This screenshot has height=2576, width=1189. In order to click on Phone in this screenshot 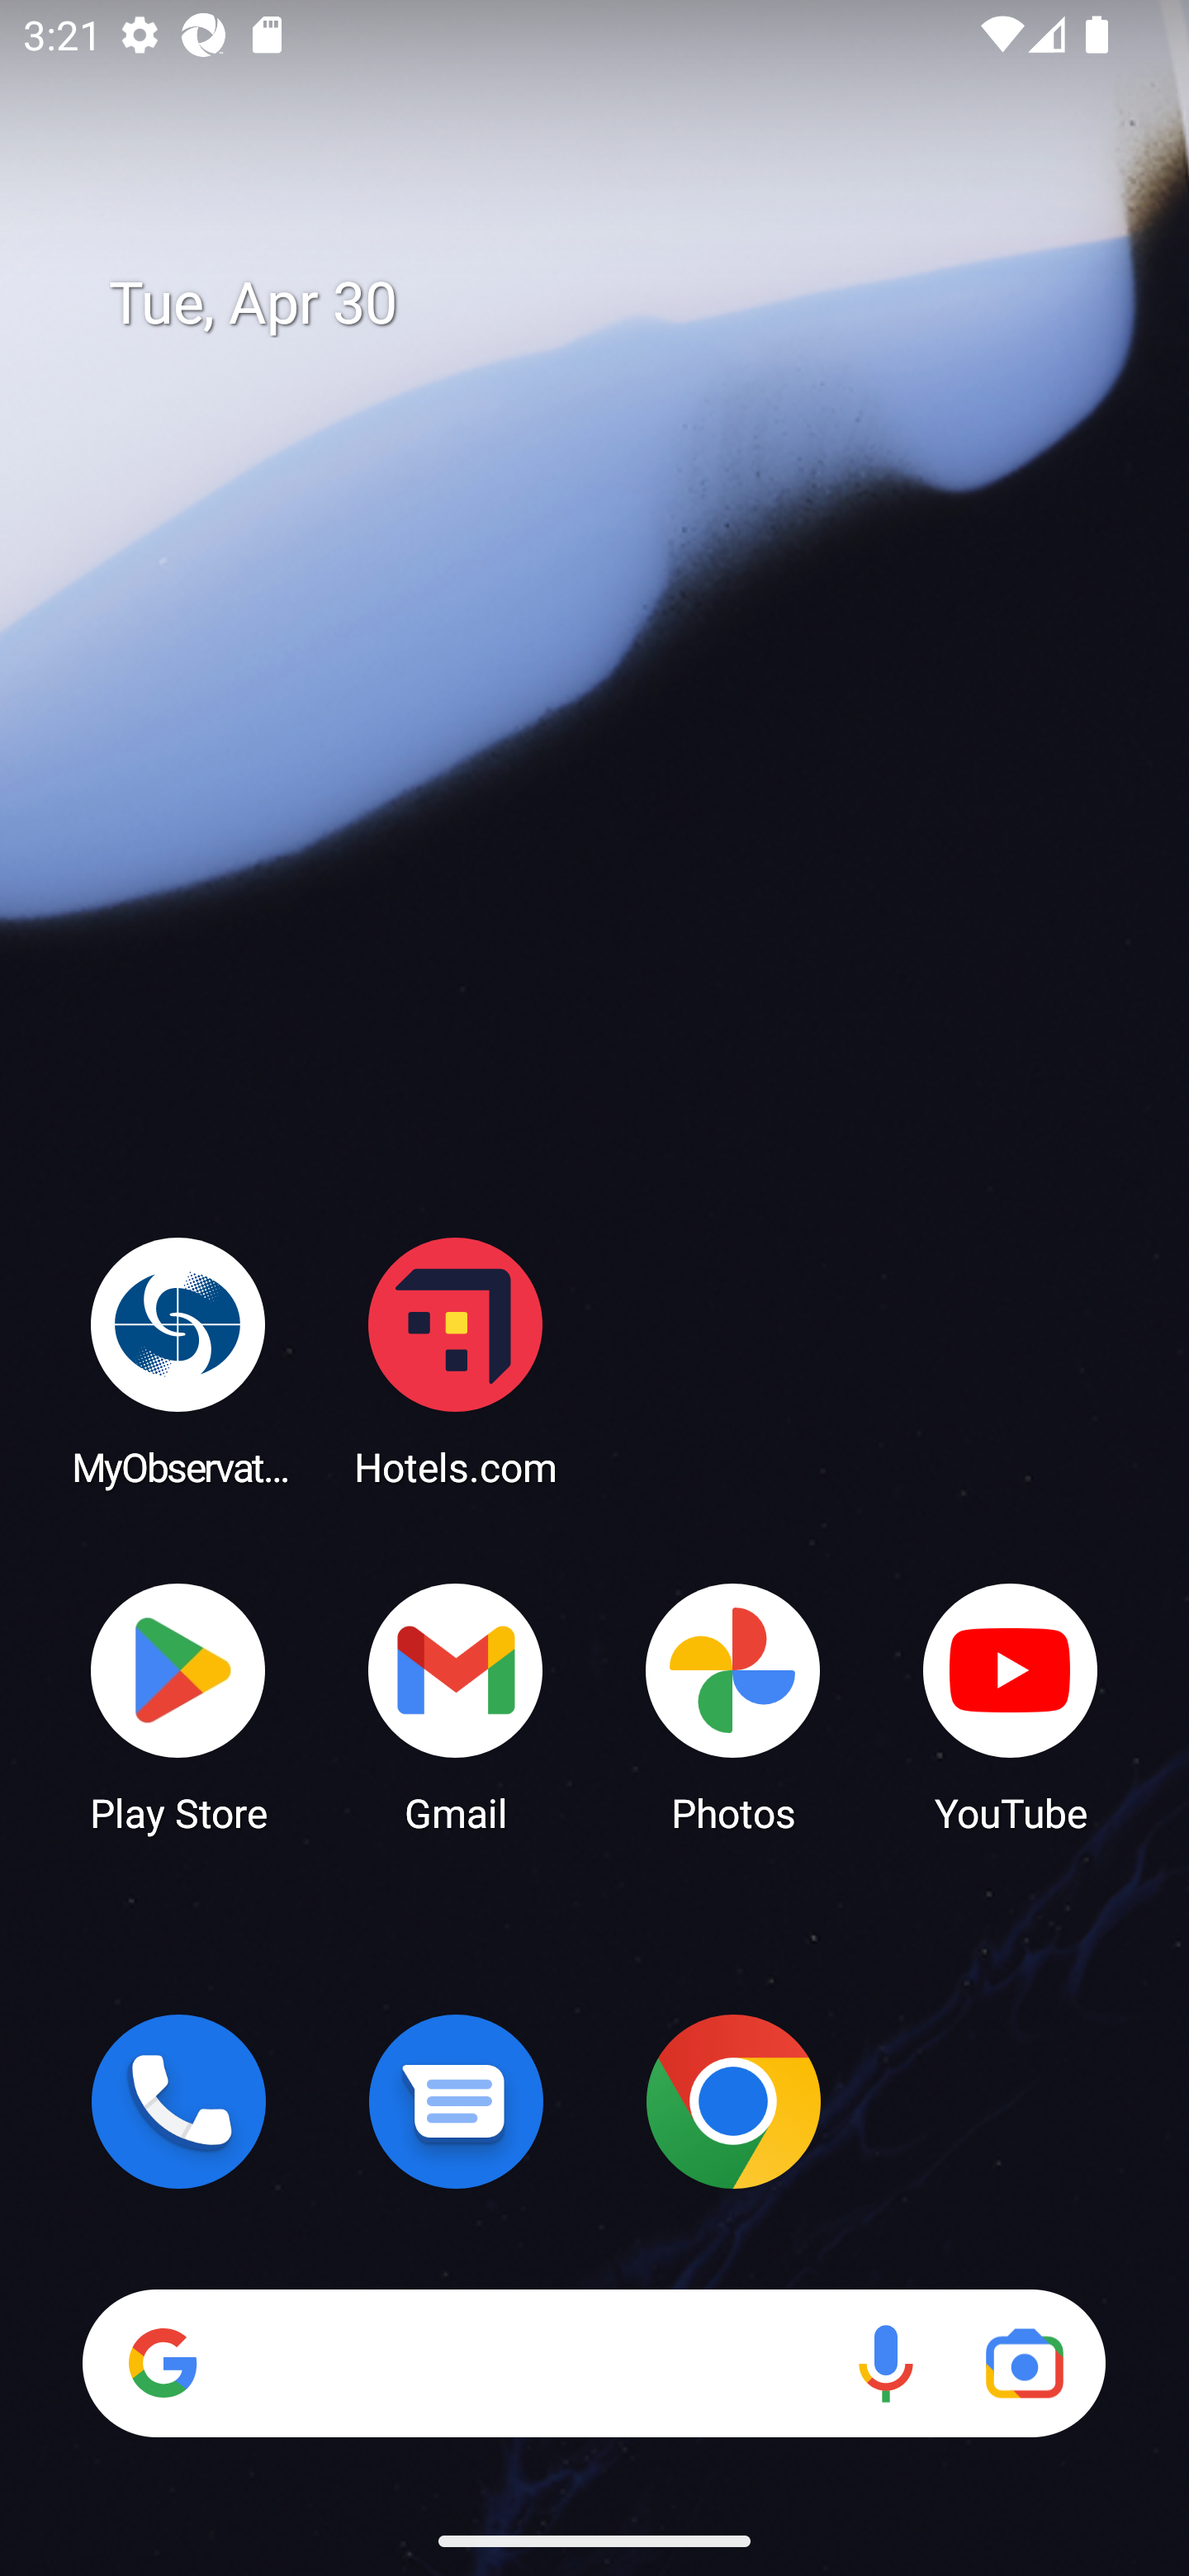, I will do `click(178, 2101)`.